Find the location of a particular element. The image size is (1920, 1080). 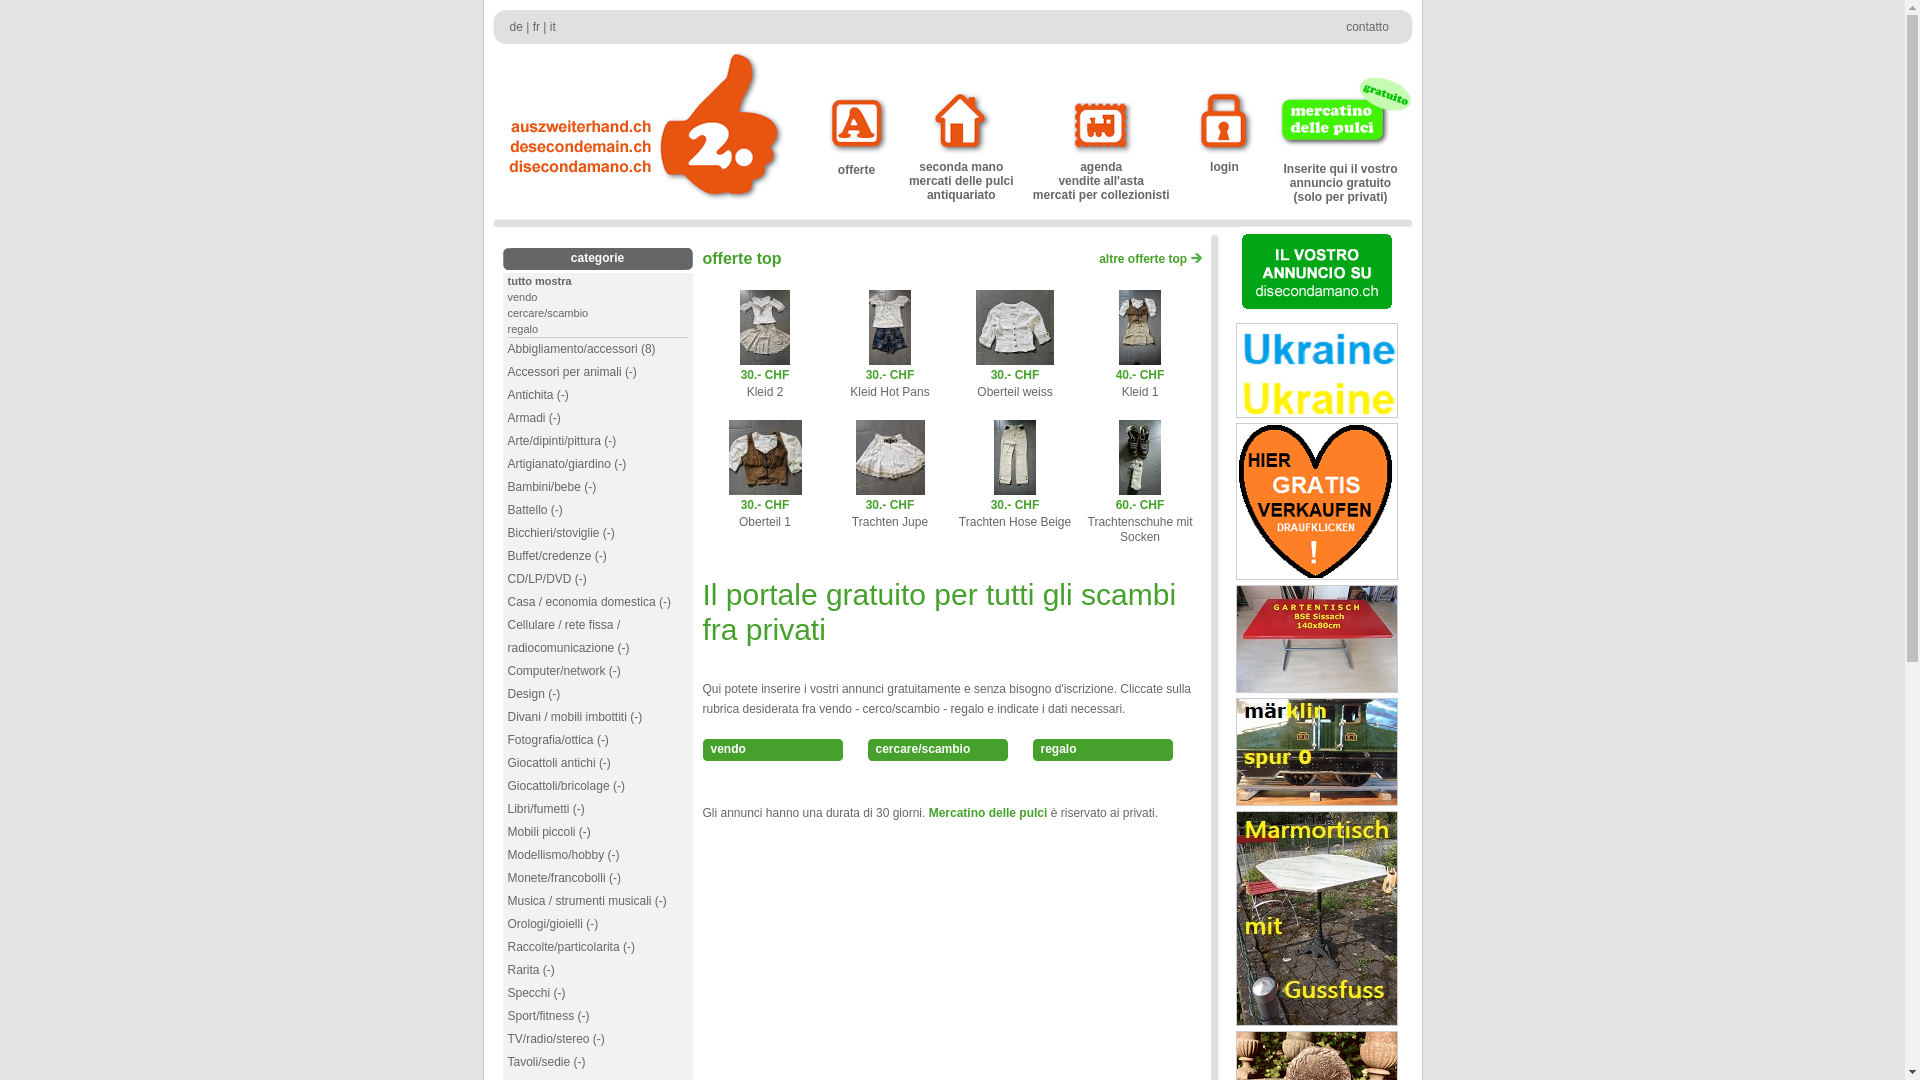

vendo is located at coordinates (523, 297).